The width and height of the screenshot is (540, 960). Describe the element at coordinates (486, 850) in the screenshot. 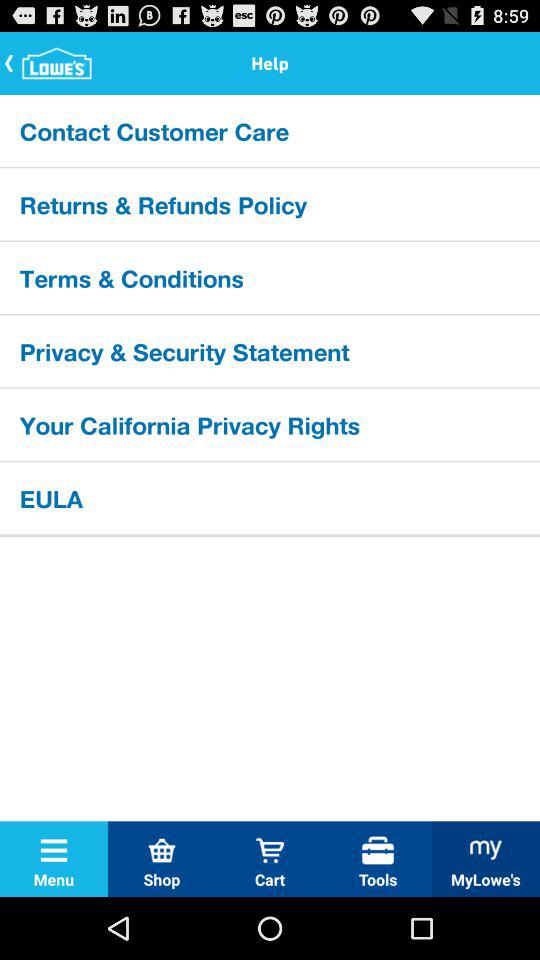

I see `click on the last icon in the bottom right corner` at that location.